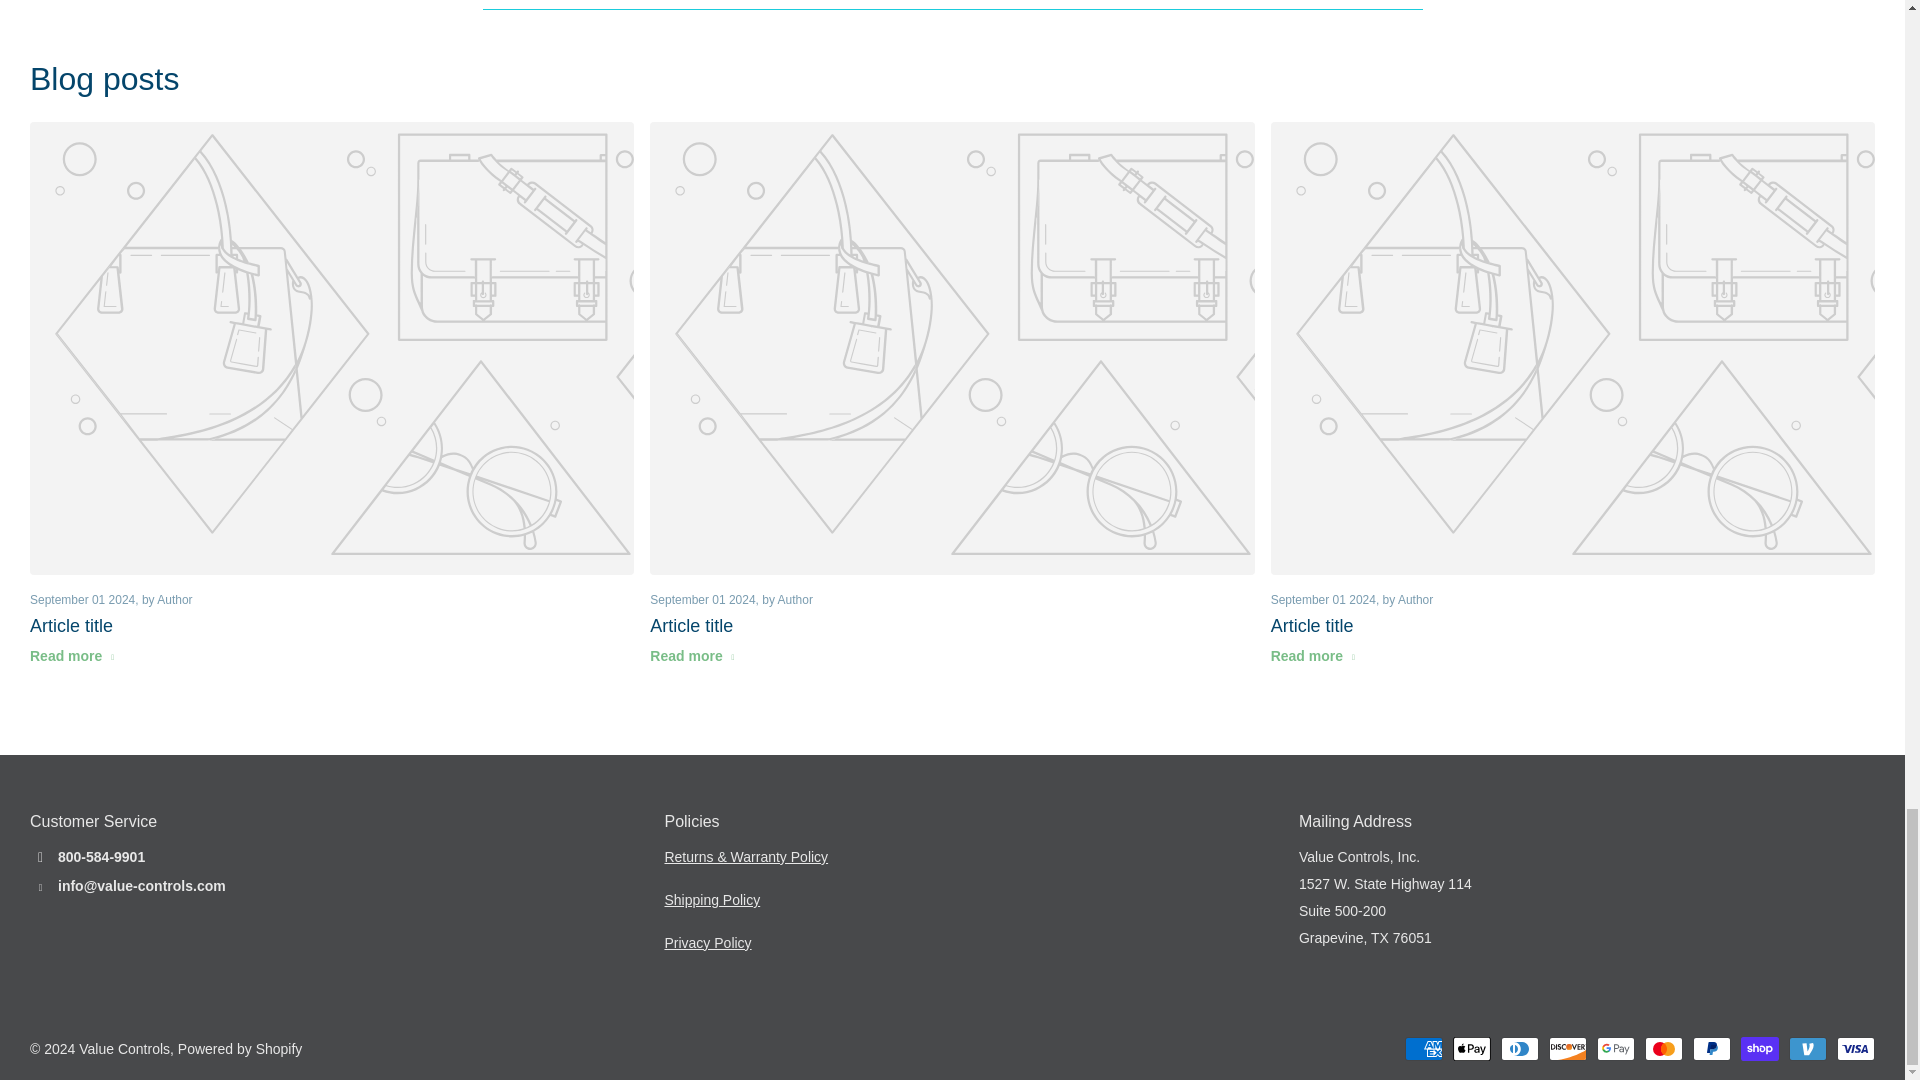  What do you see at coordinates (707, 943) in the screenshot?
I see `Privacy Policy` at bounding box center [707, 943].